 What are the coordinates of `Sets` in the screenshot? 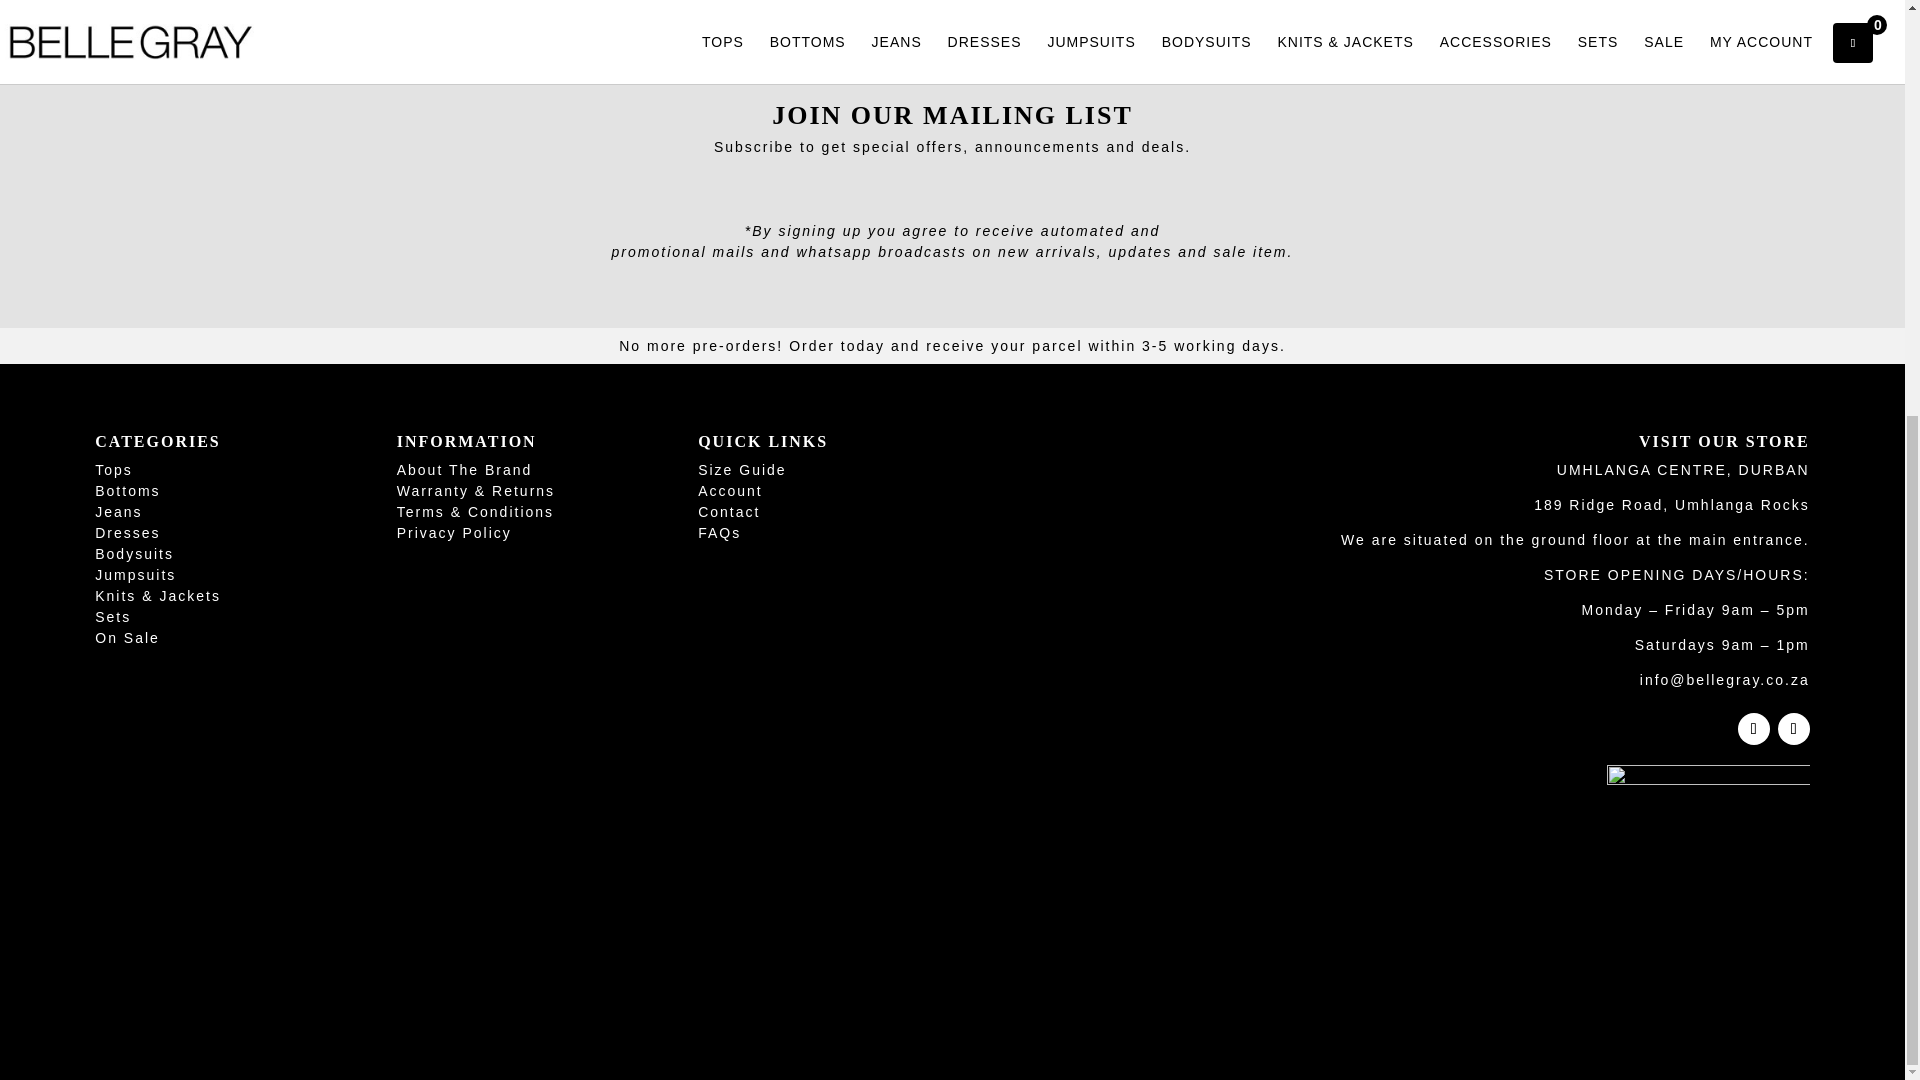 It's located at (112, 617).